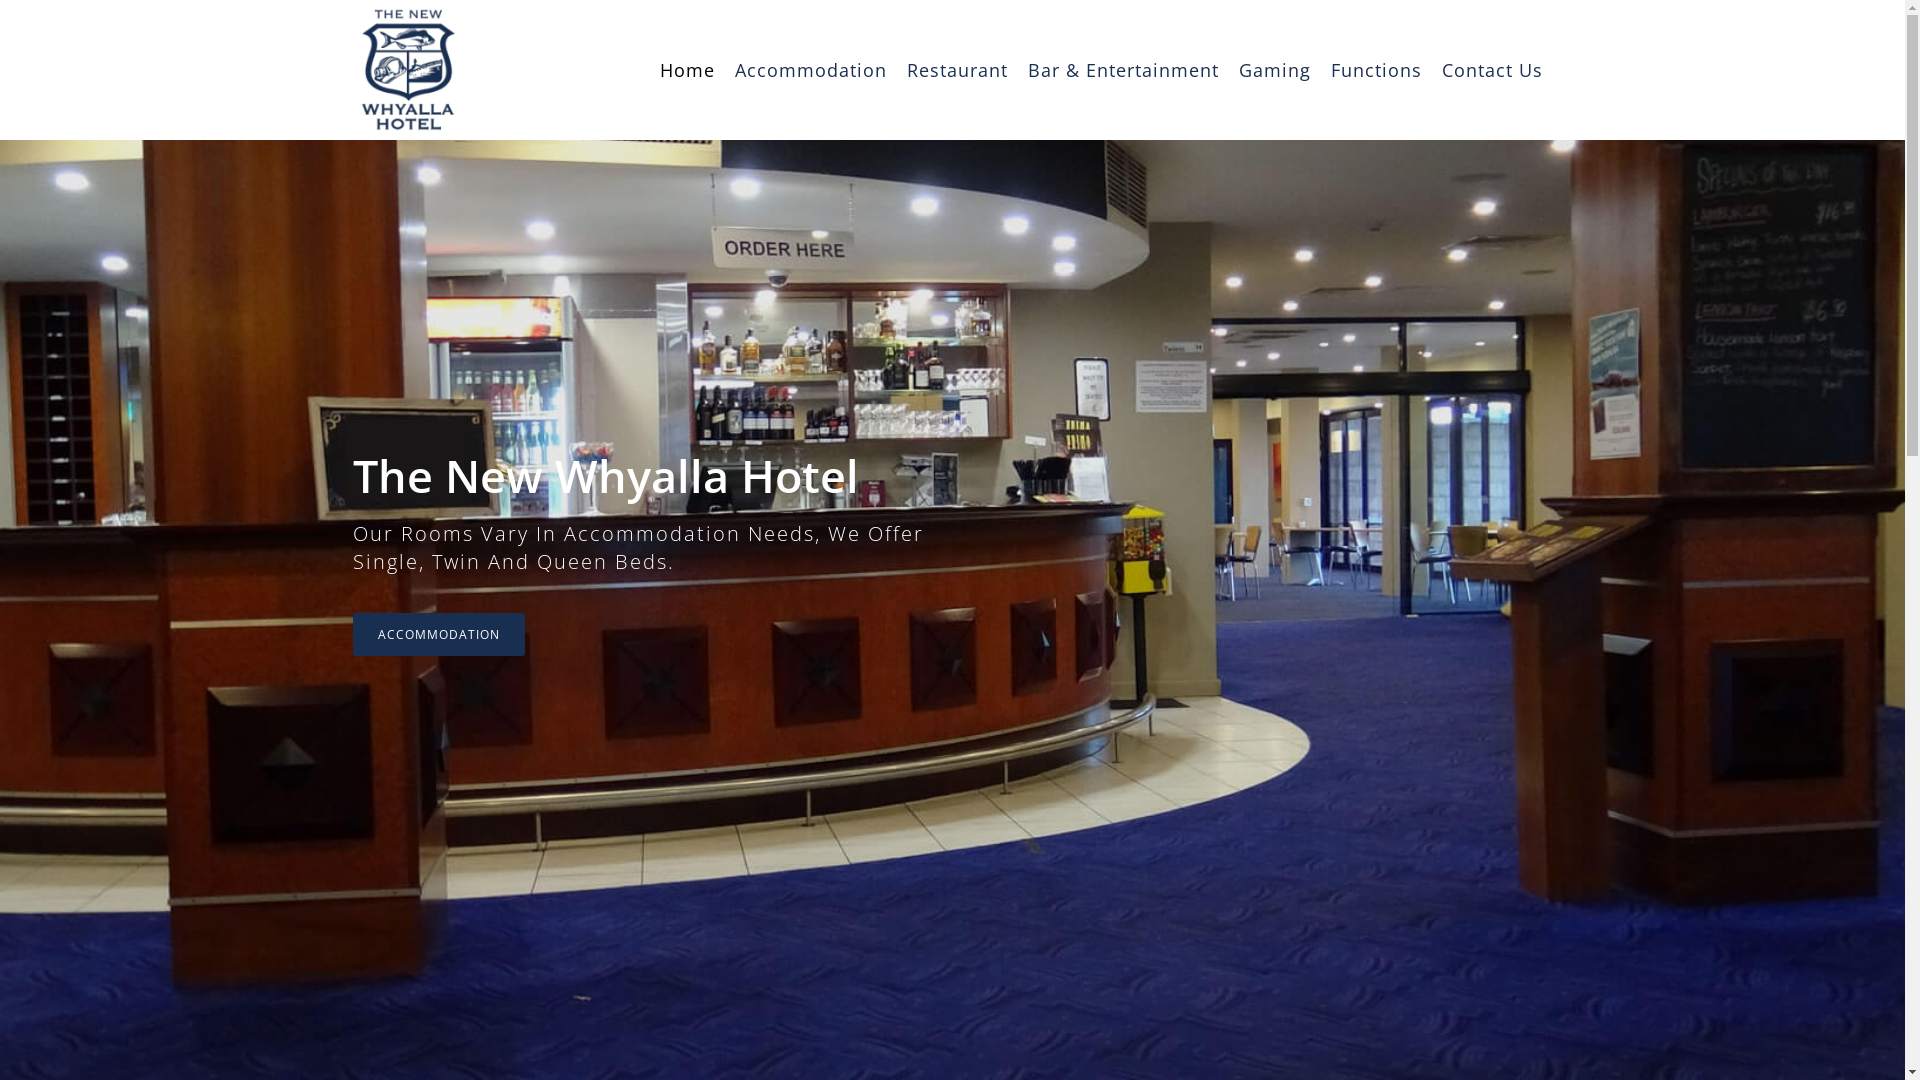 This screenshot has width=1920, height=1080. I want to click on Bar & Entertainment, so click(1123, 70).